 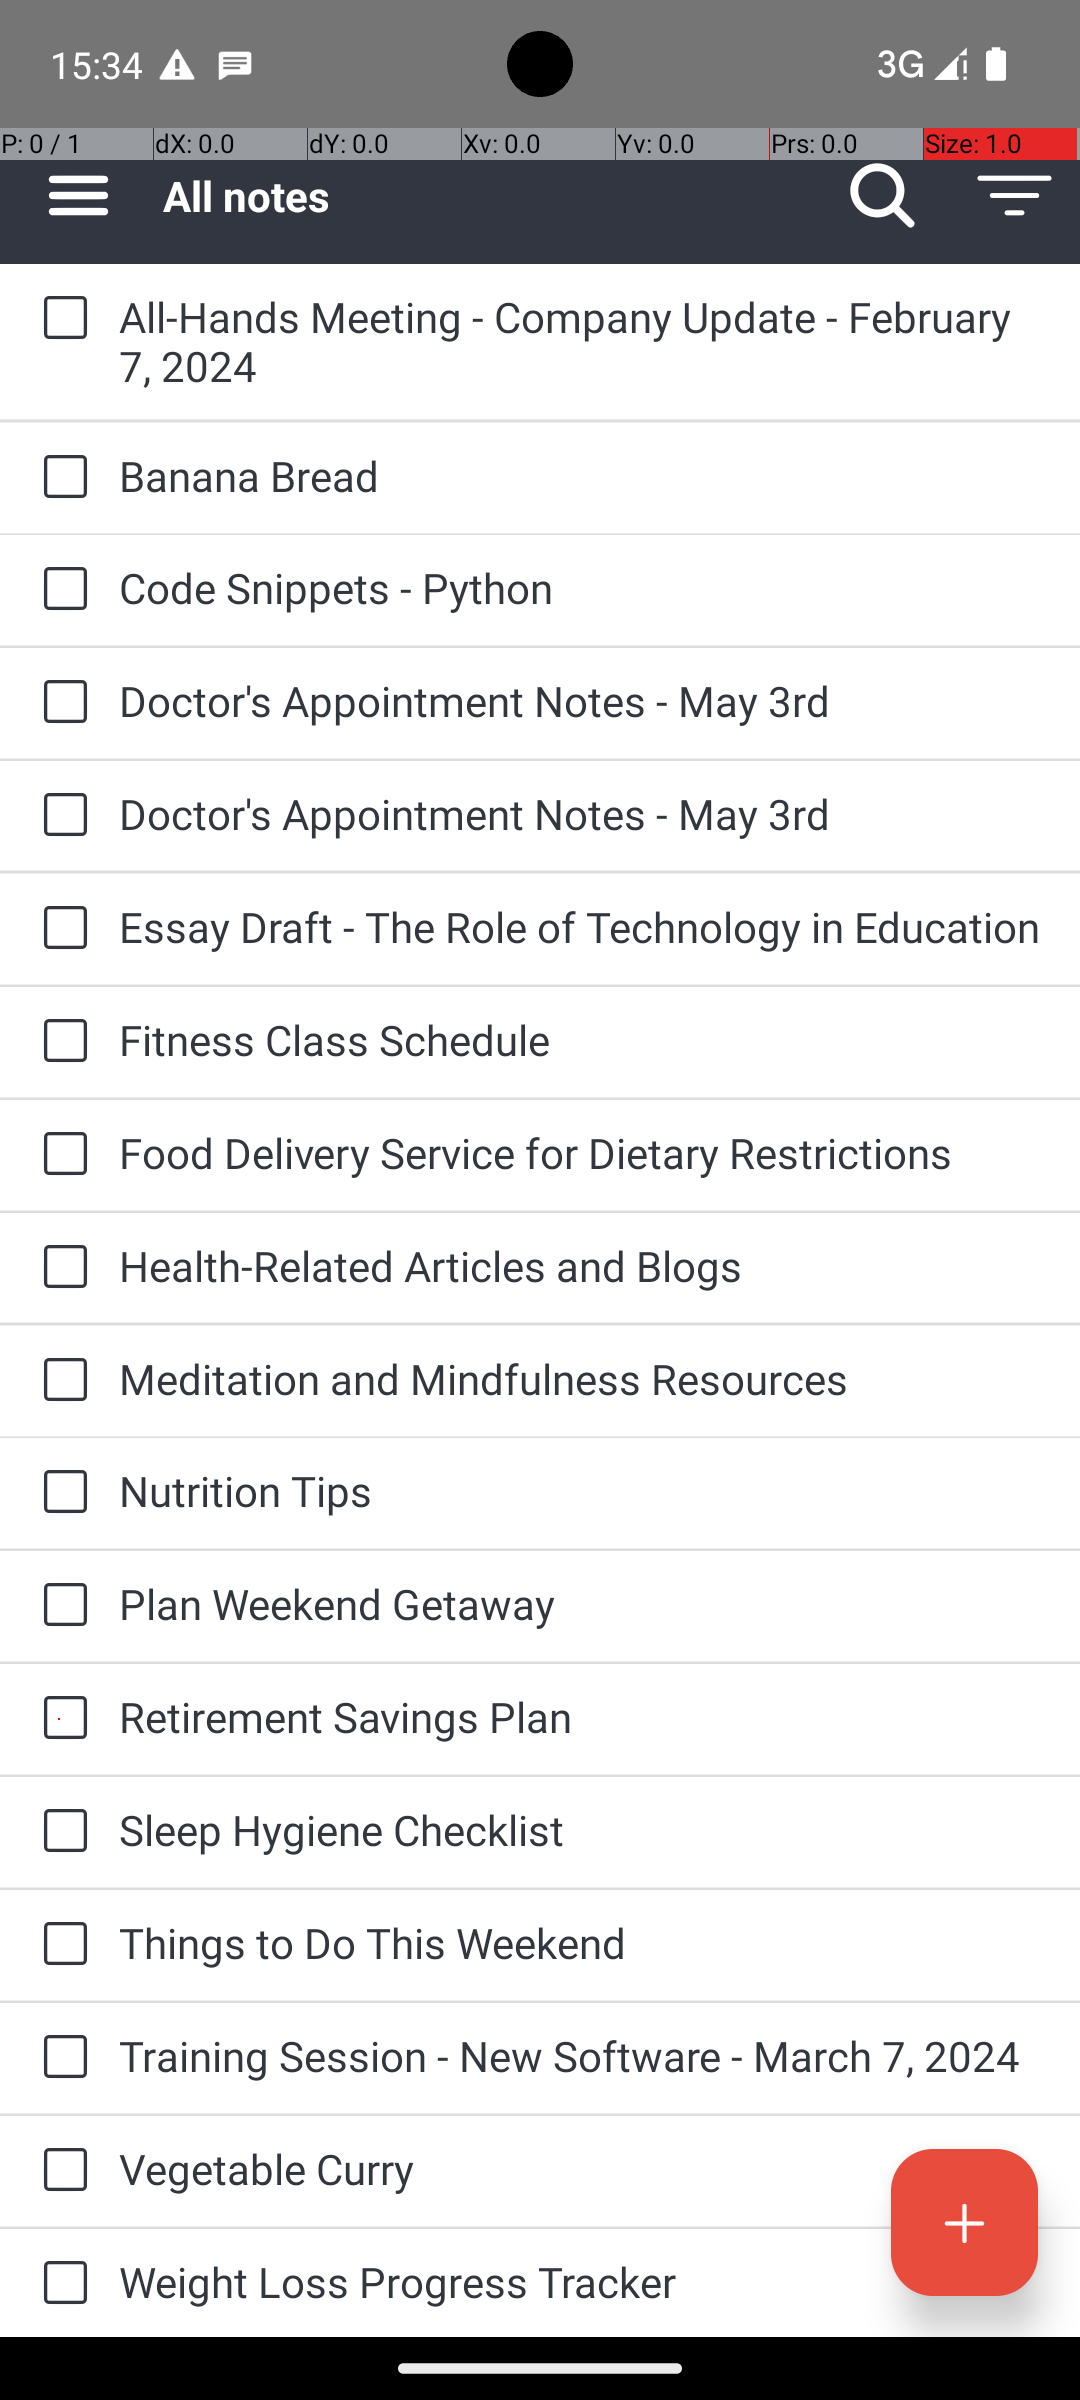 What do you see at coordinates (964, 2222) in the screenshot?
I see `Add new, collapsed` at bounding box center [964, 2222].